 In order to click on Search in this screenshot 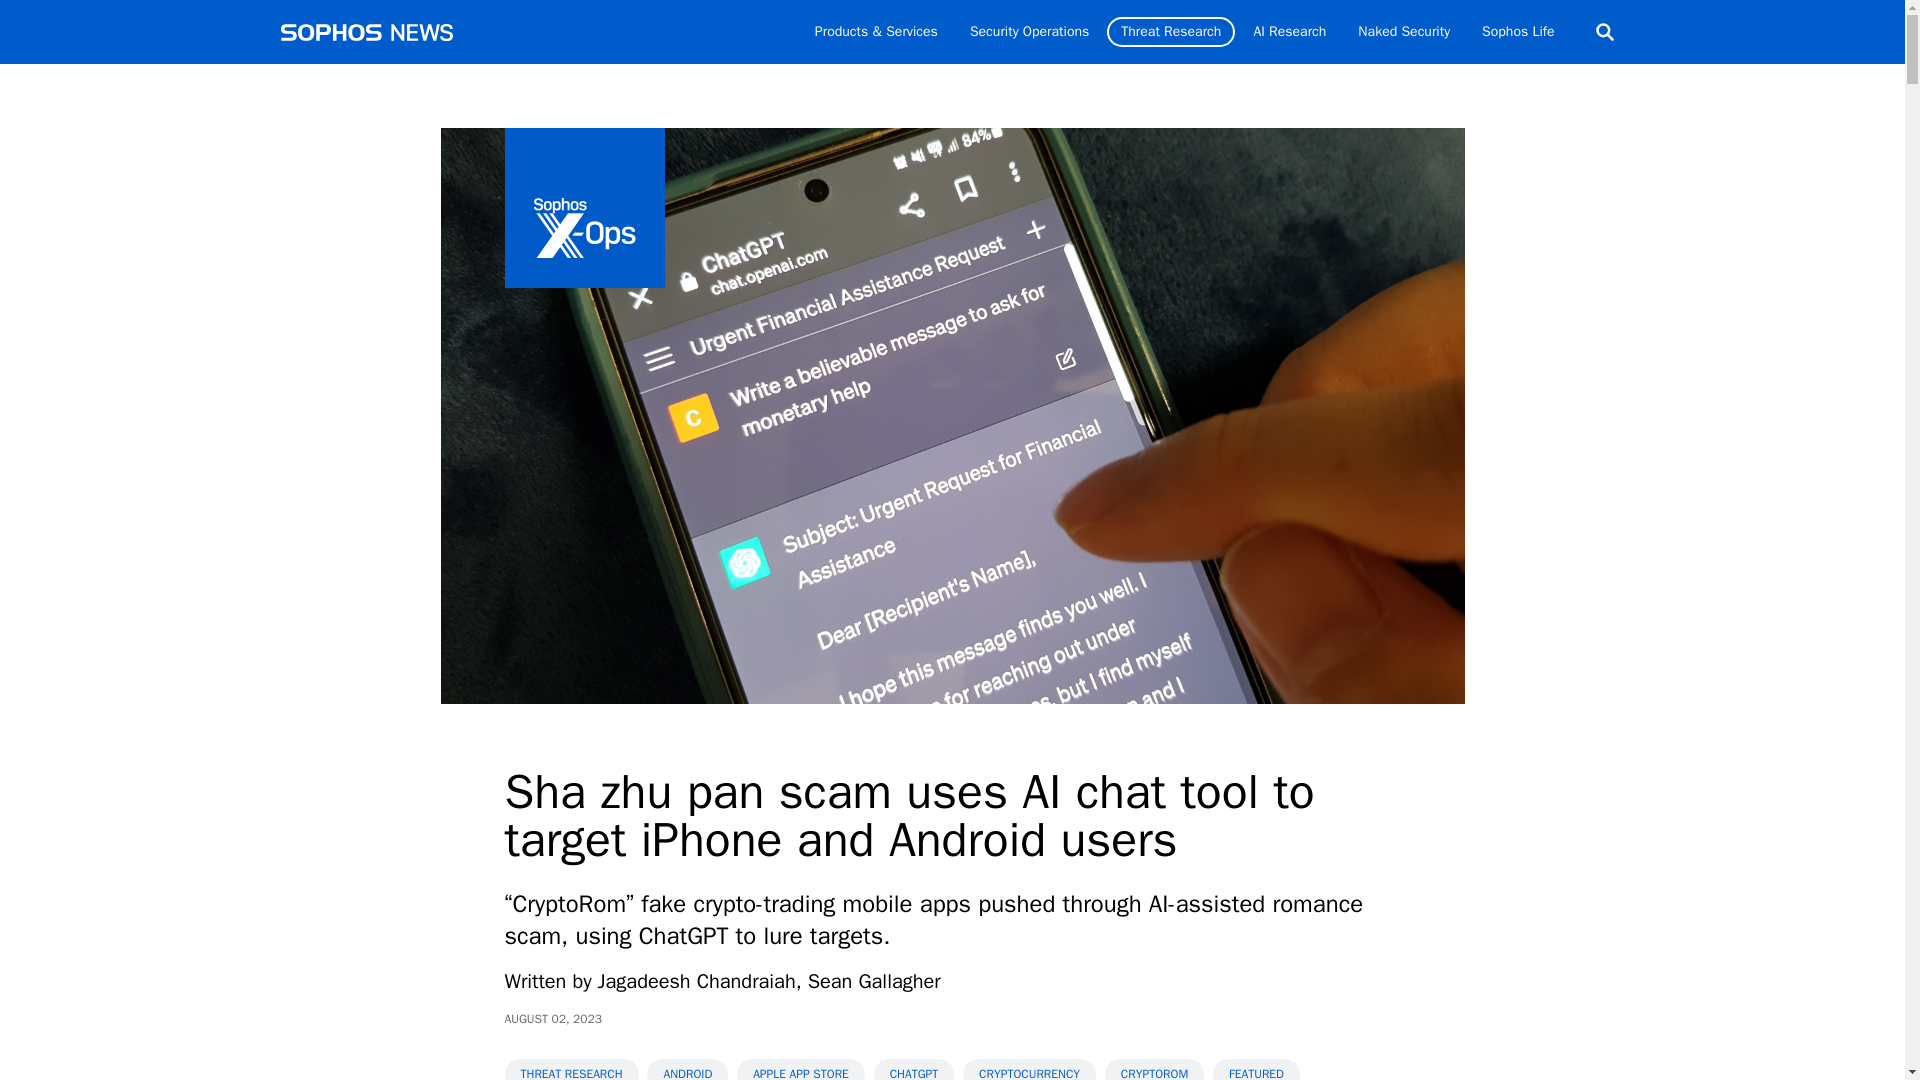, I will do `click(1604, 31)`.